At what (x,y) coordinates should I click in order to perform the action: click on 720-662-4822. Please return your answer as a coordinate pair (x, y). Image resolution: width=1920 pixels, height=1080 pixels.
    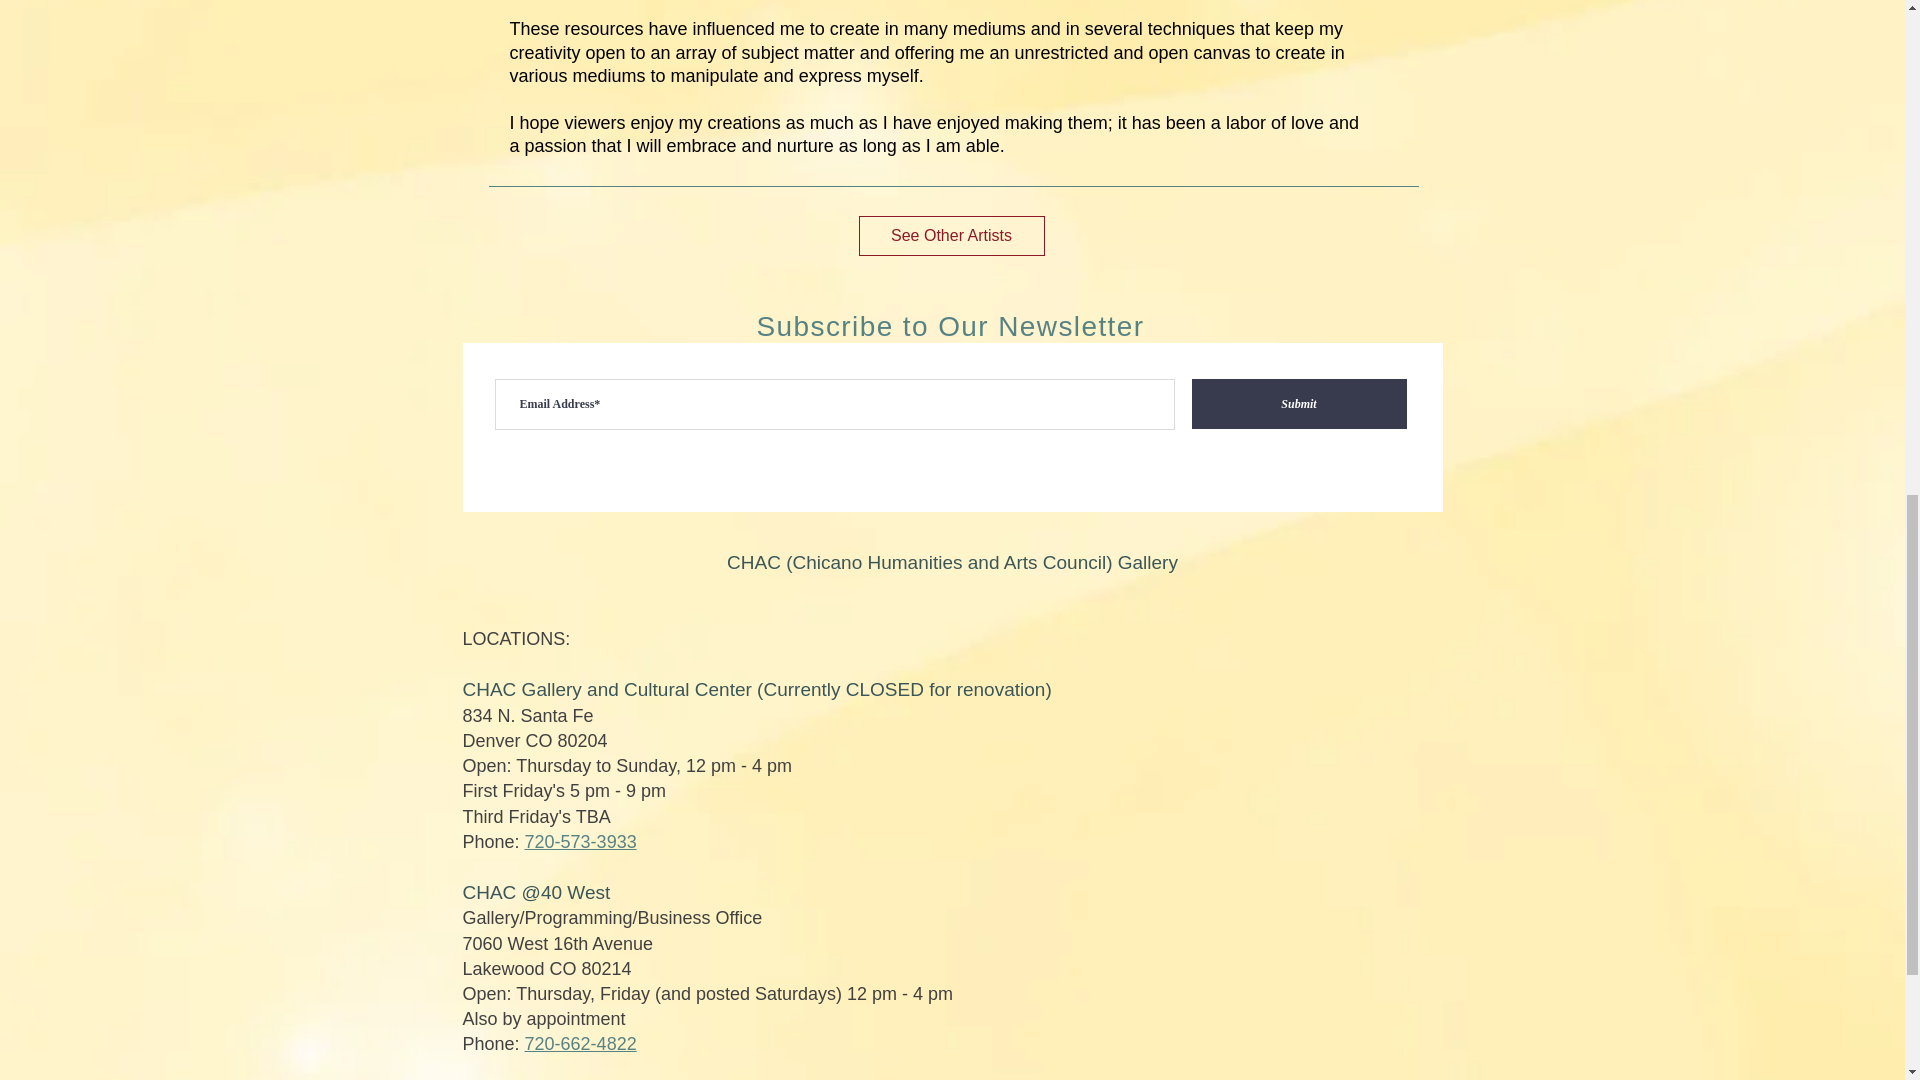
    Looking at the image, I should click on (580, 1044).